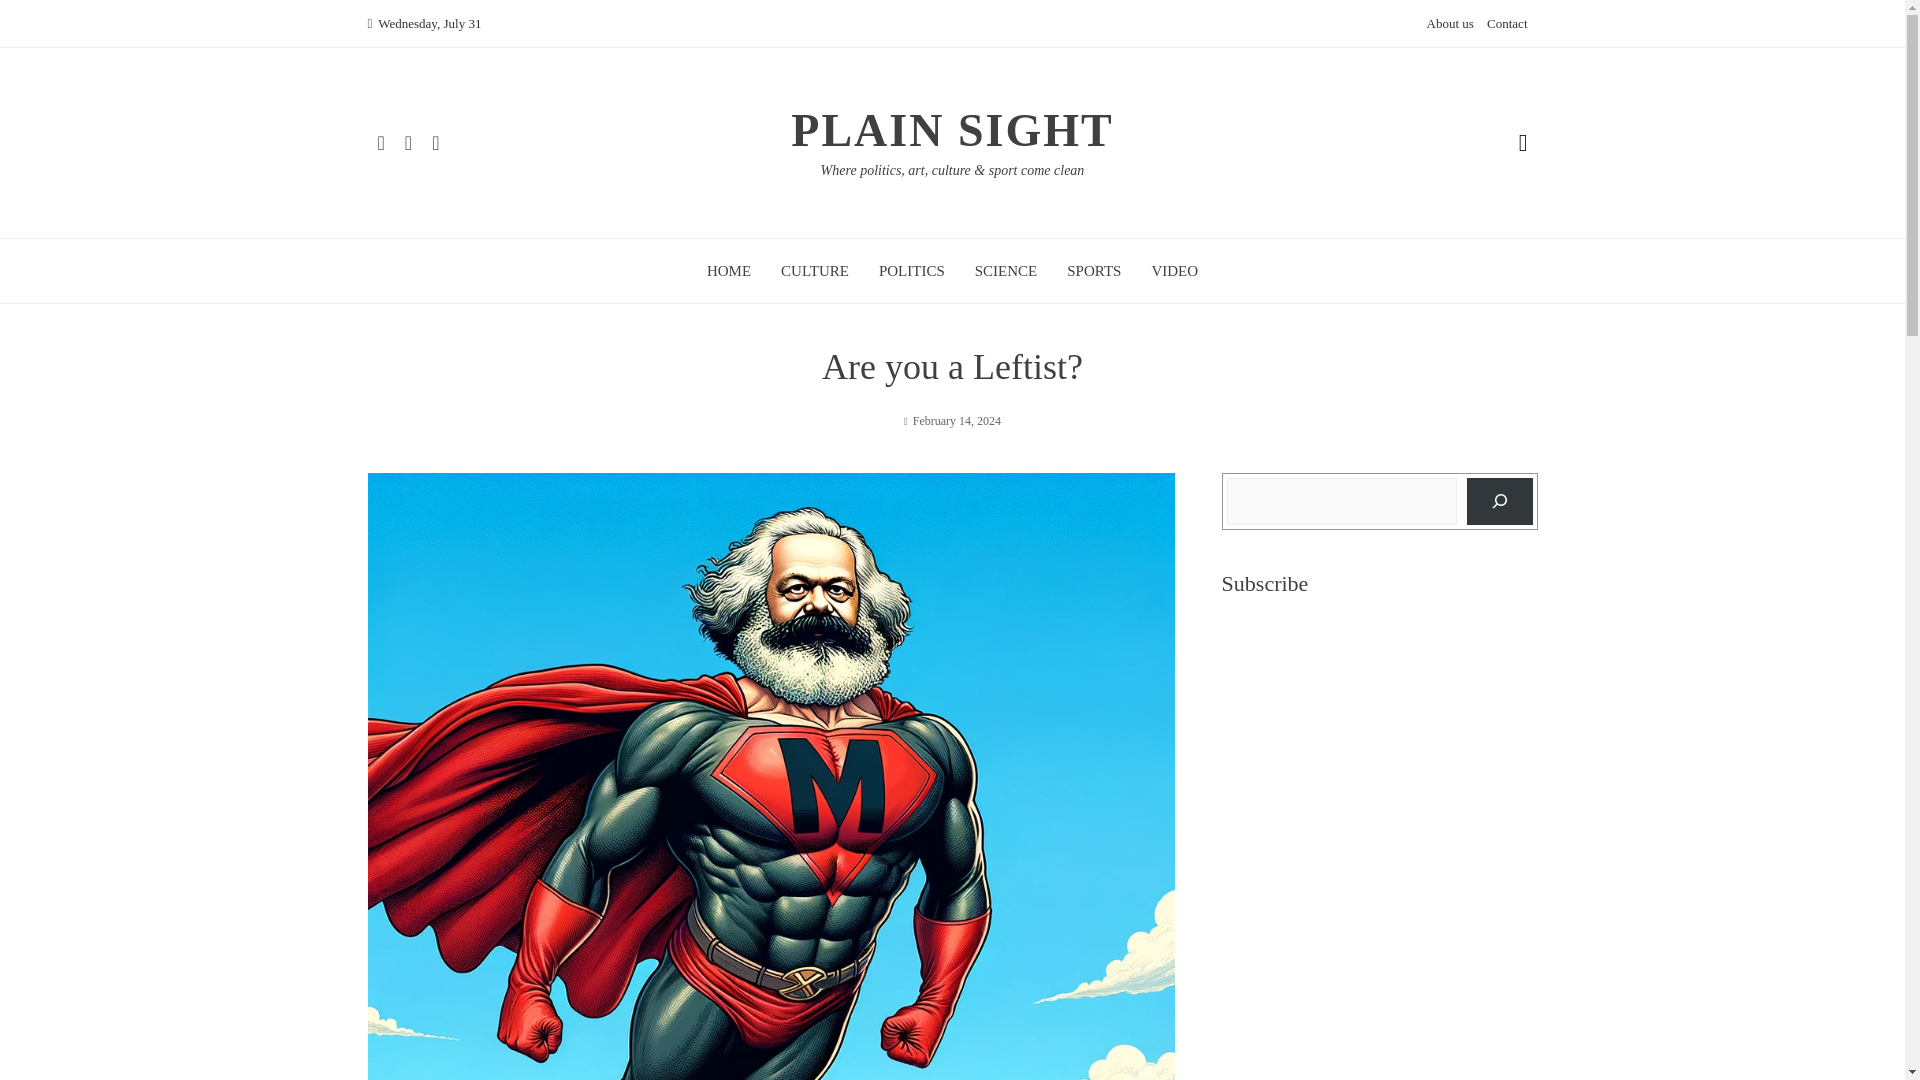 Image resolution: width=1920 pixels, height=1080 pixels. Describe the element at coordinates (1449, 24) in the screenshot. I see `About us` at that location.